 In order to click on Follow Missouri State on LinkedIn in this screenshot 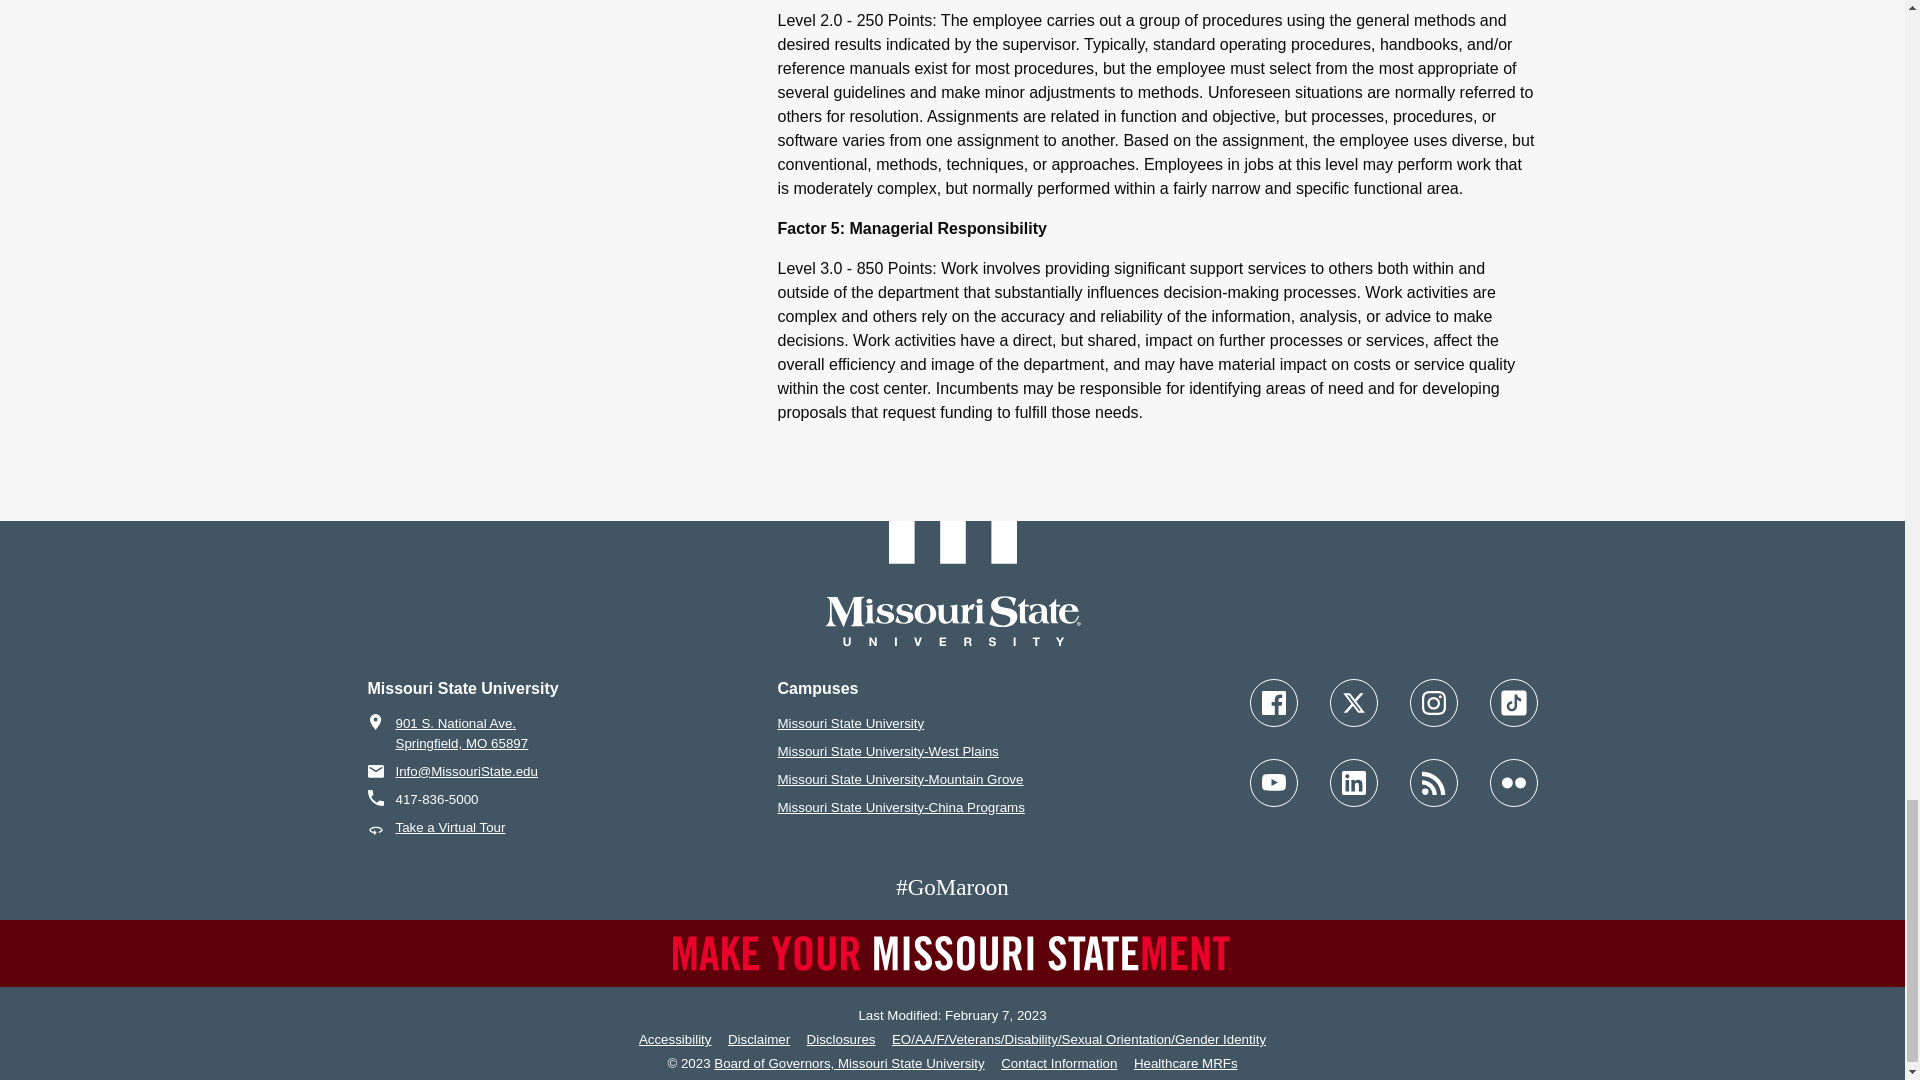, I will do `click(1354, 782)`.